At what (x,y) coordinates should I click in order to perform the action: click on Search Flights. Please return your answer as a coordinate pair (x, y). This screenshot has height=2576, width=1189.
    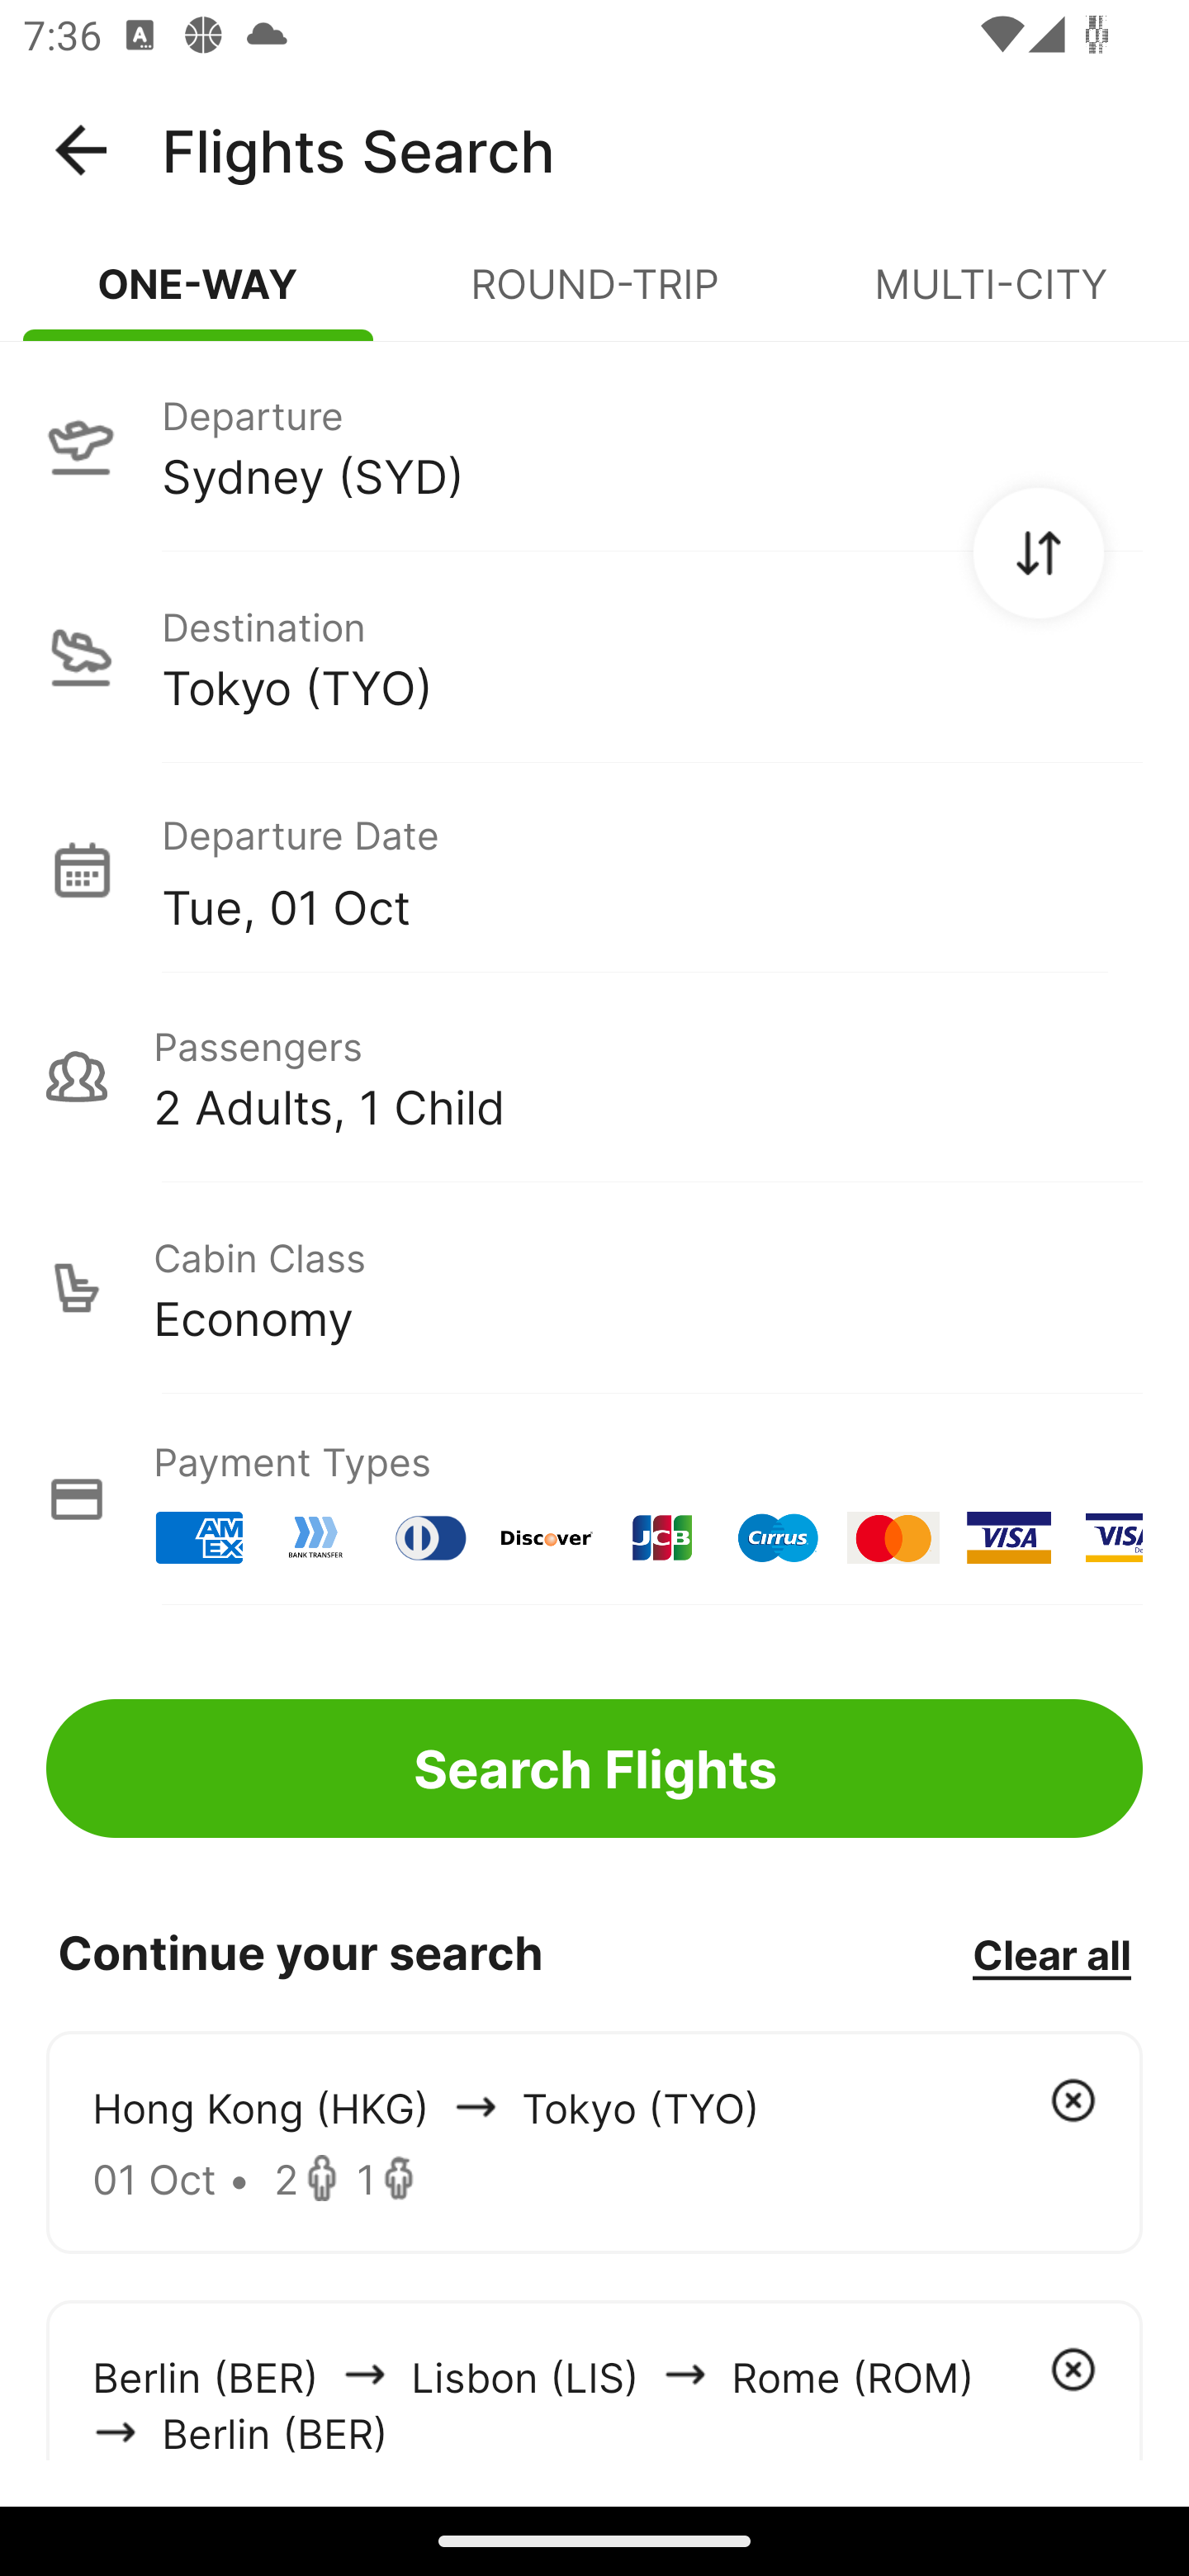
    Looking at the image, I should click on (594, 1769).